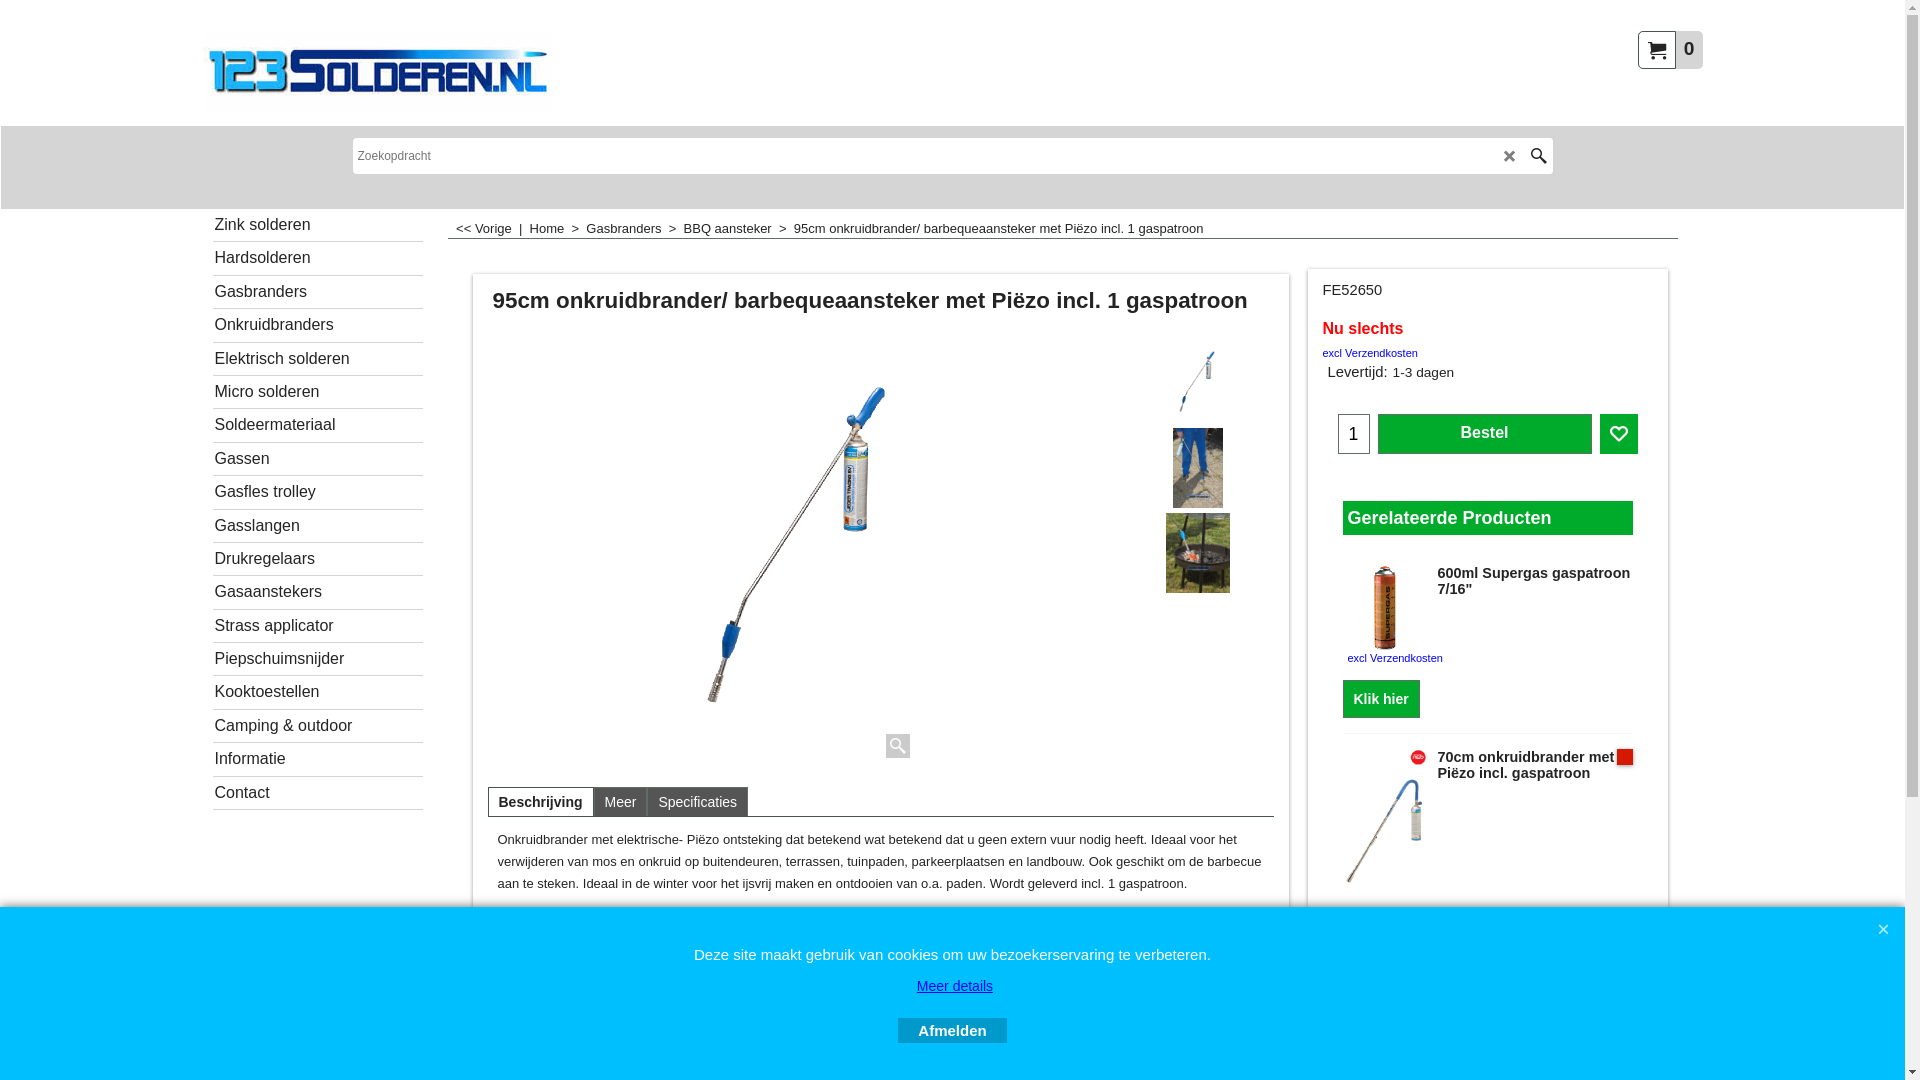 Image resolution: width=1920 pixels, height=1080 pixels. What do you see at coordinates (317, 726) in the screenshot?
I see `Camping & outdoor` at bounding box center [317, 726].